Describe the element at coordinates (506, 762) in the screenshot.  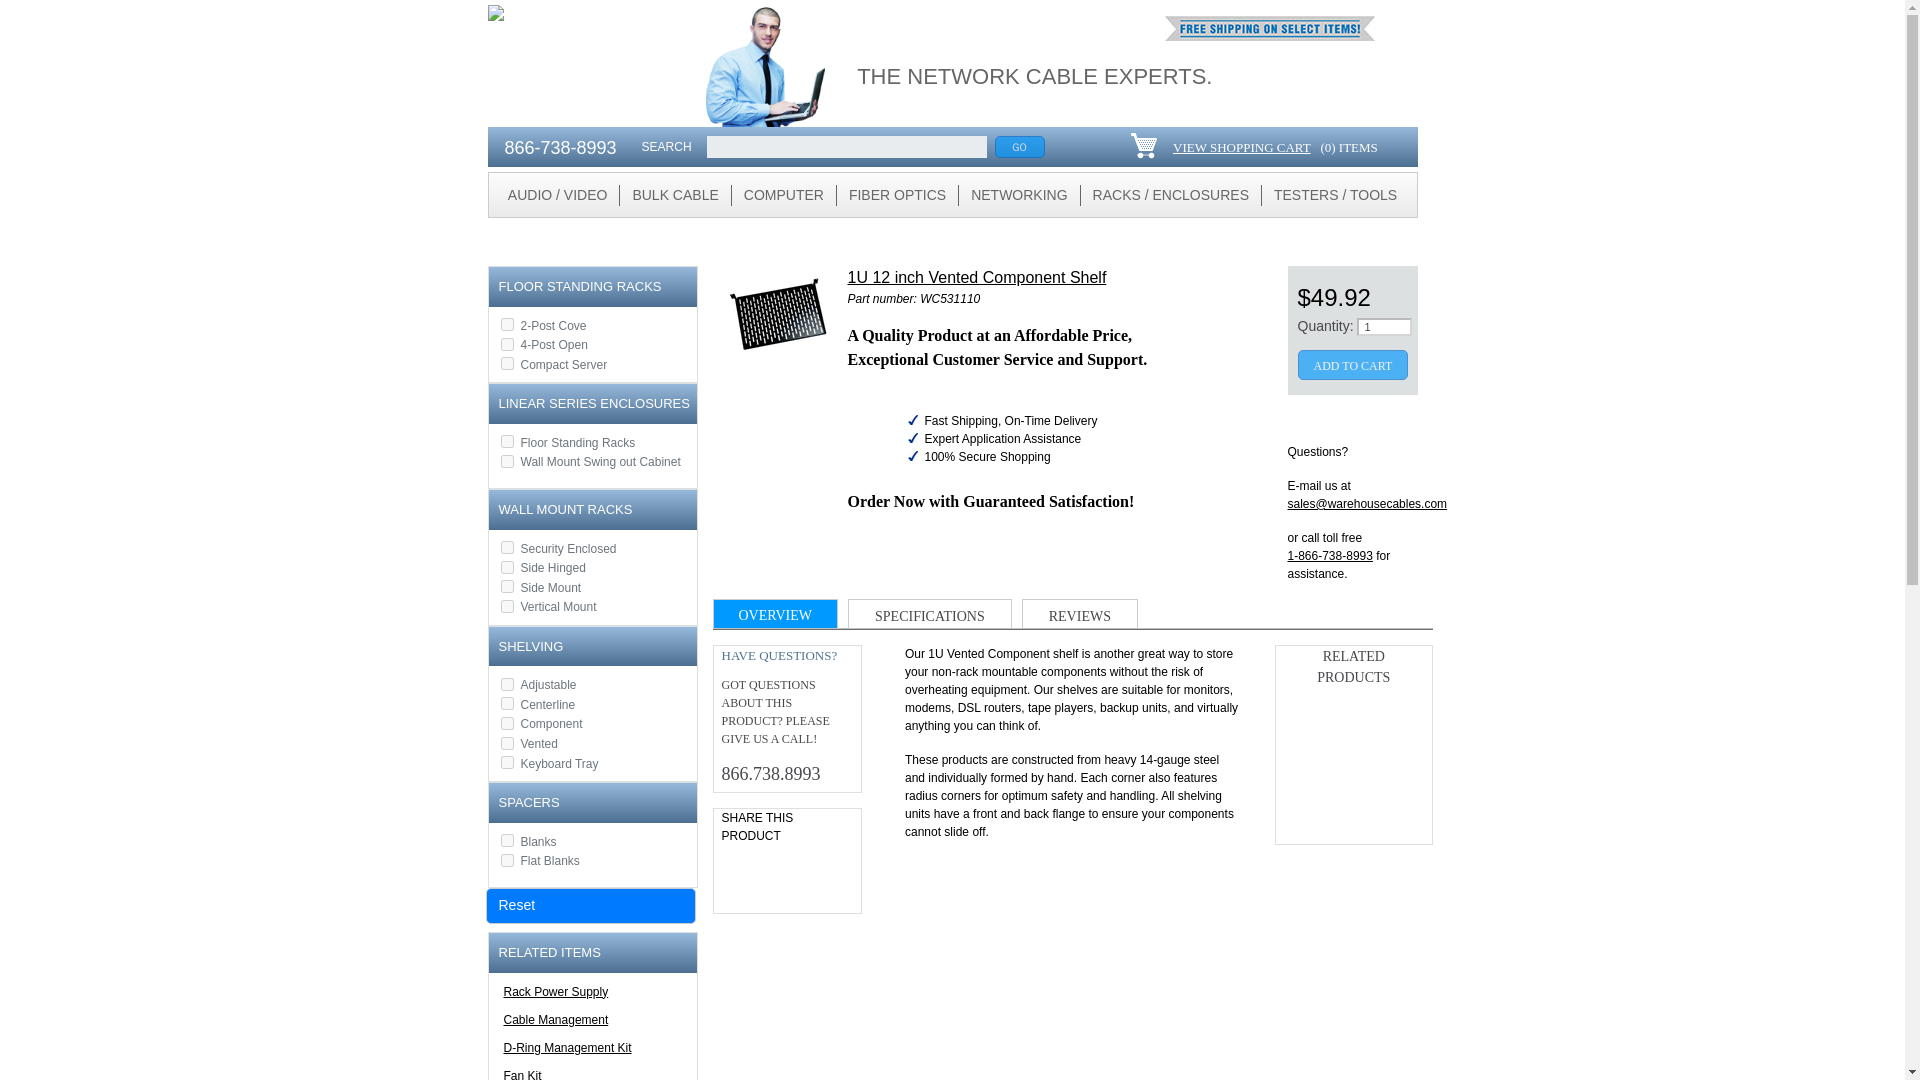
I see `keyboard` at that location.